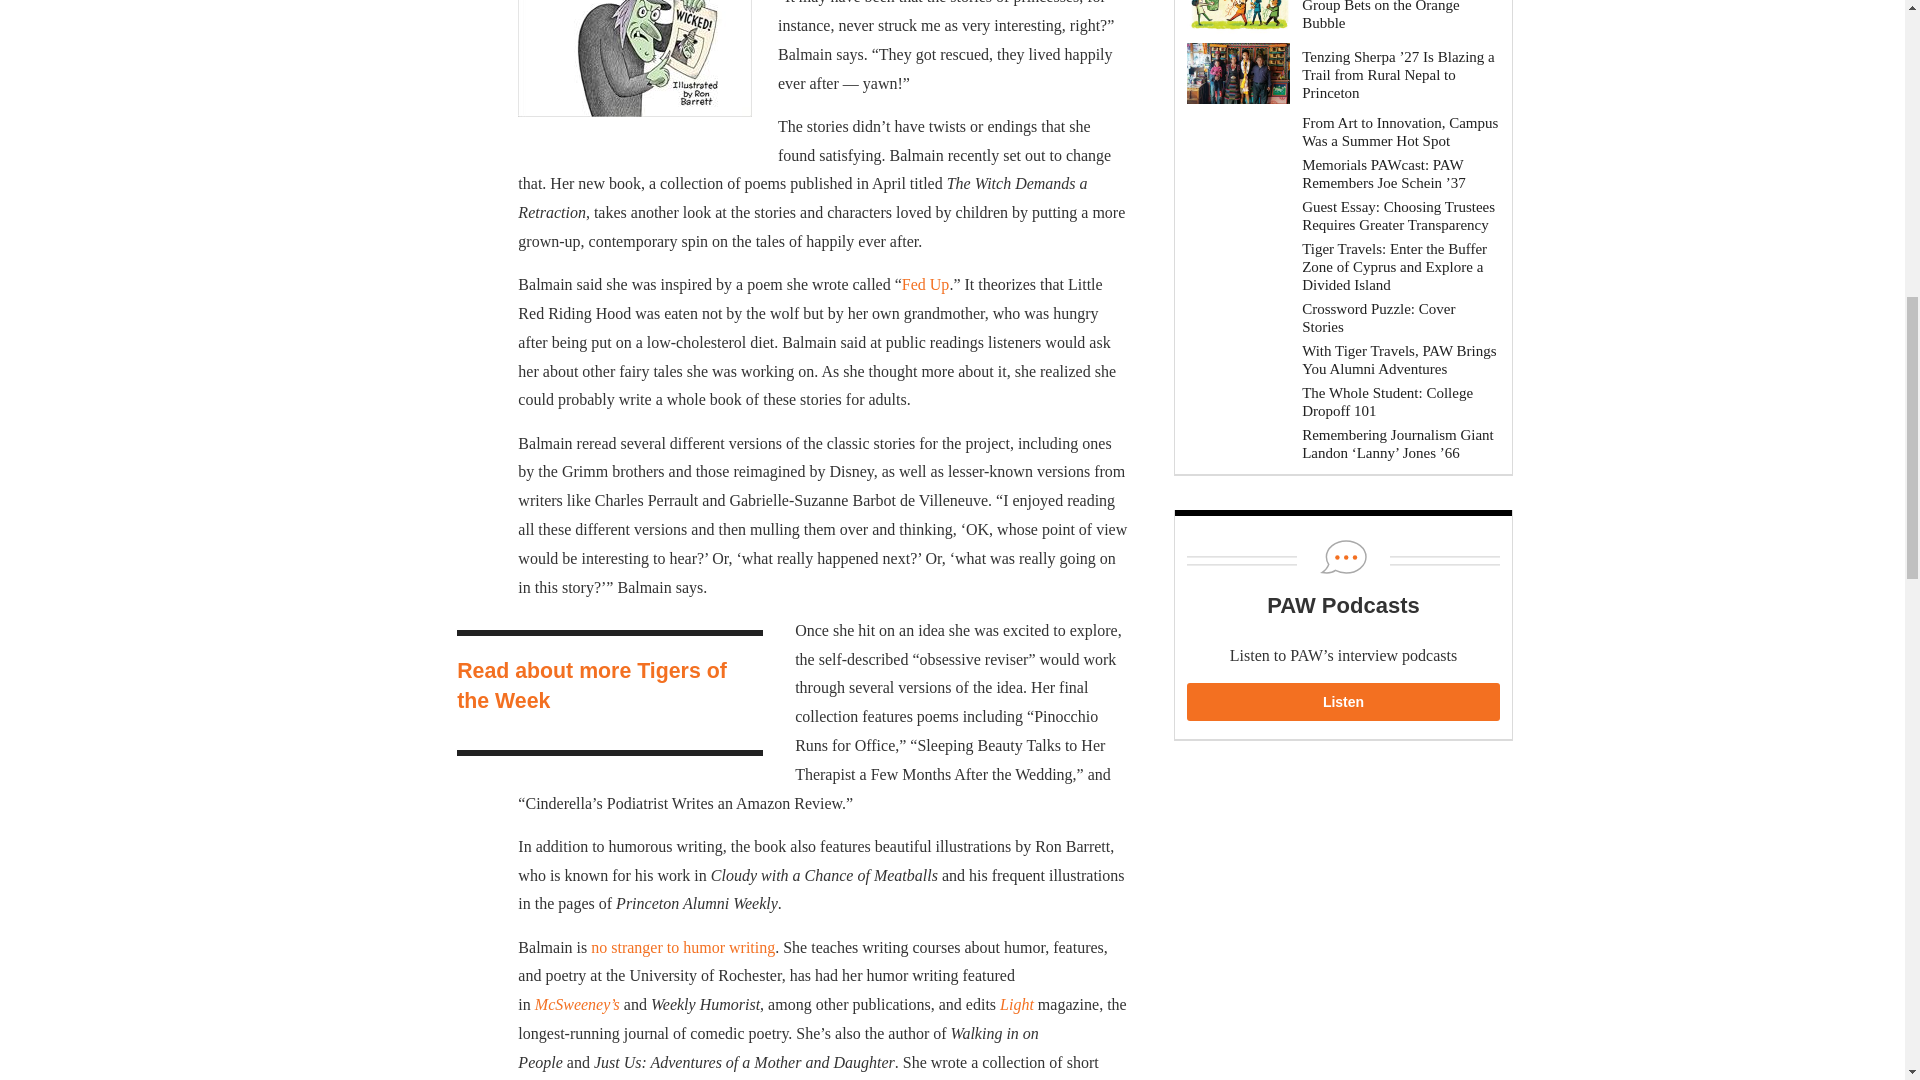  Describe the element at coordinates (592, 685) in the screenshot. I see `Read about more Tigers of the Week` at that location.